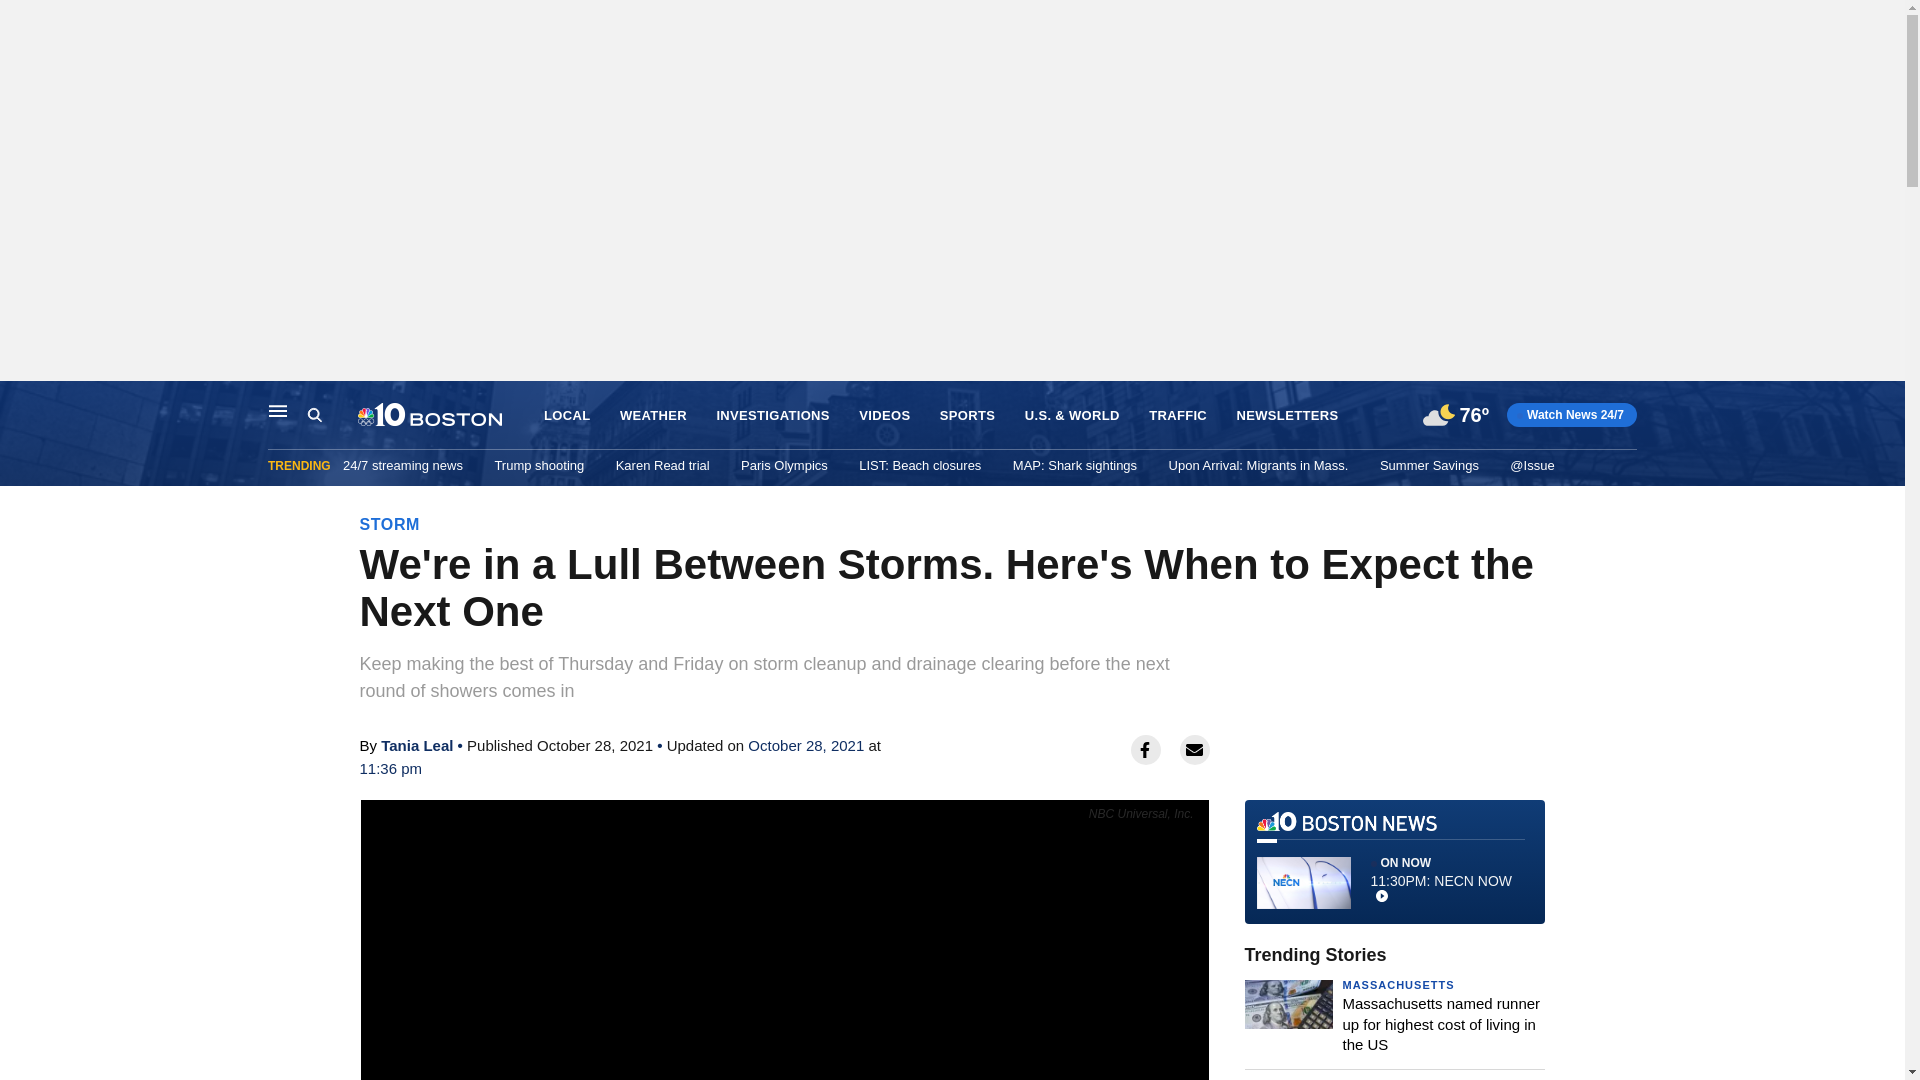 The image size is (1920, 1080). Describe the element at coordinates (332, 415) in the screenshot. I see `Search` at that location.